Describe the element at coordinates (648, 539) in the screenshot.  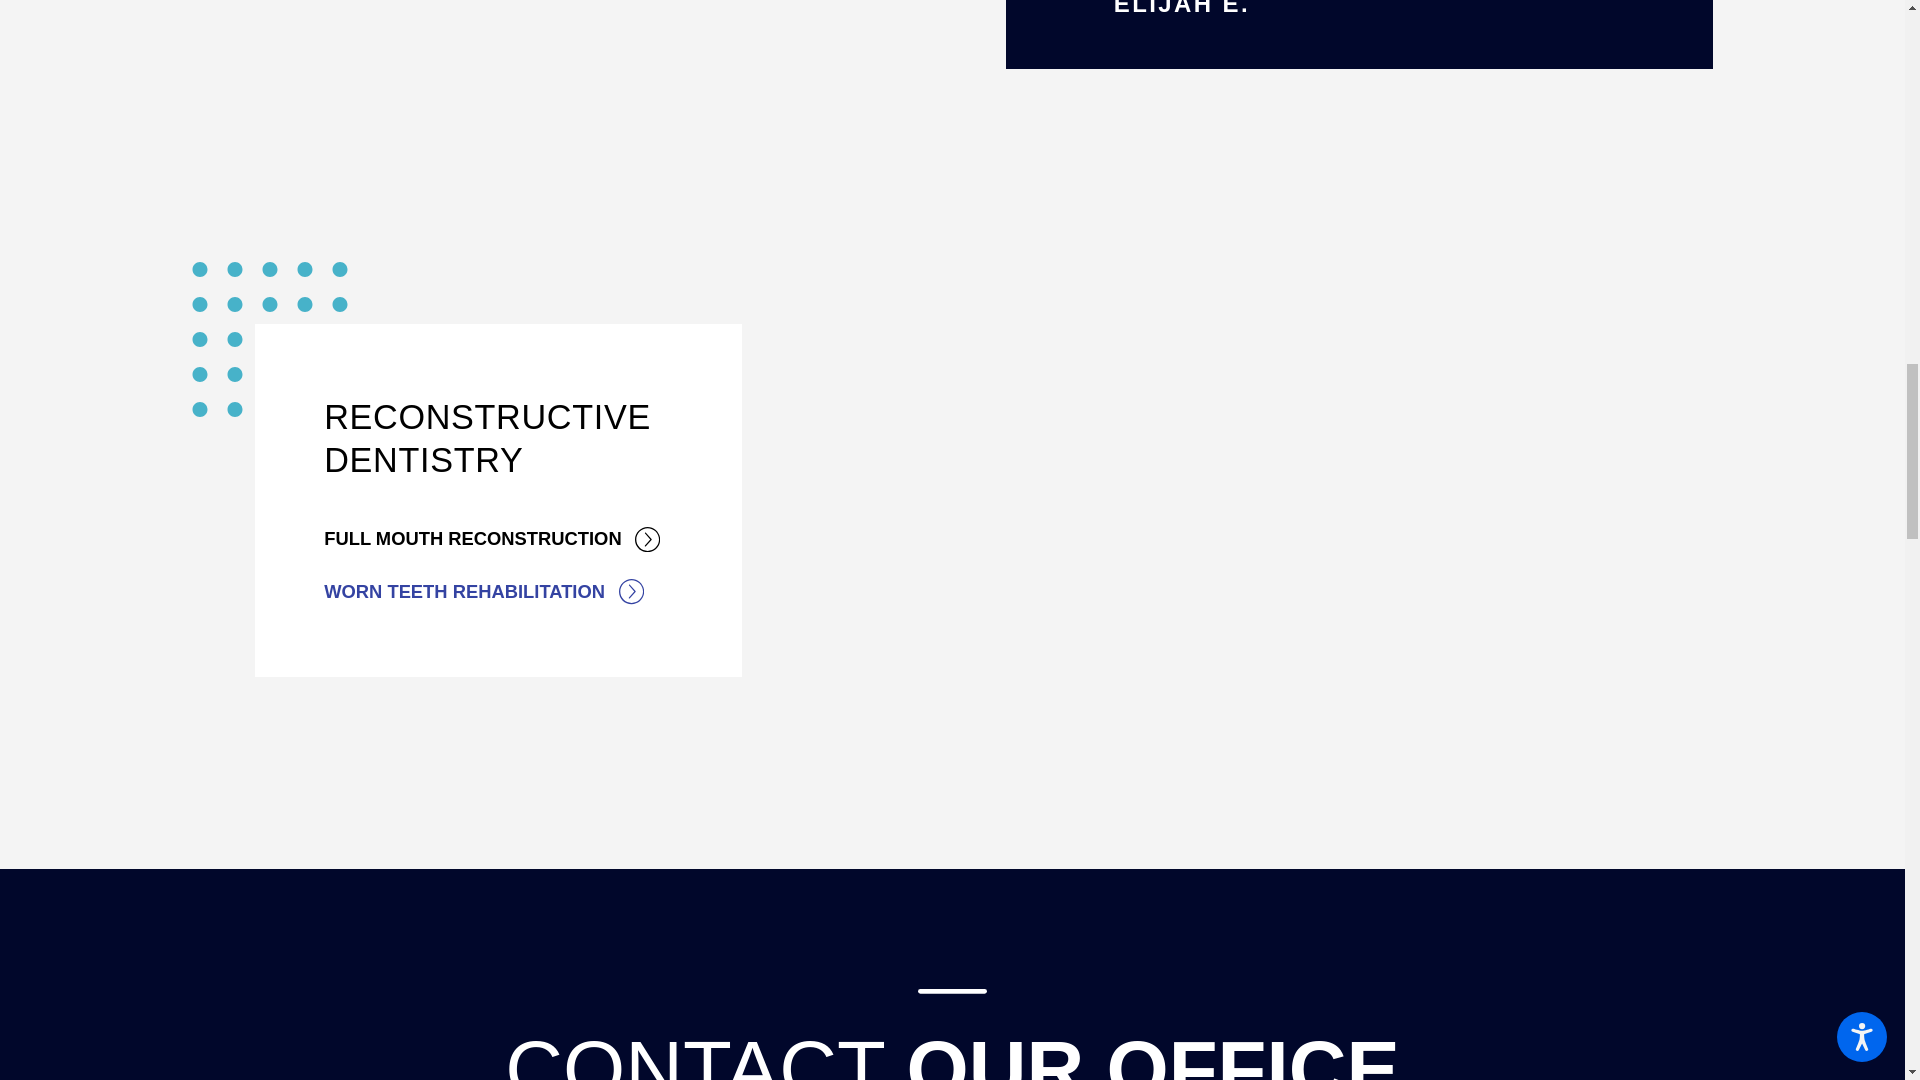
I see `Arrow` at that location.